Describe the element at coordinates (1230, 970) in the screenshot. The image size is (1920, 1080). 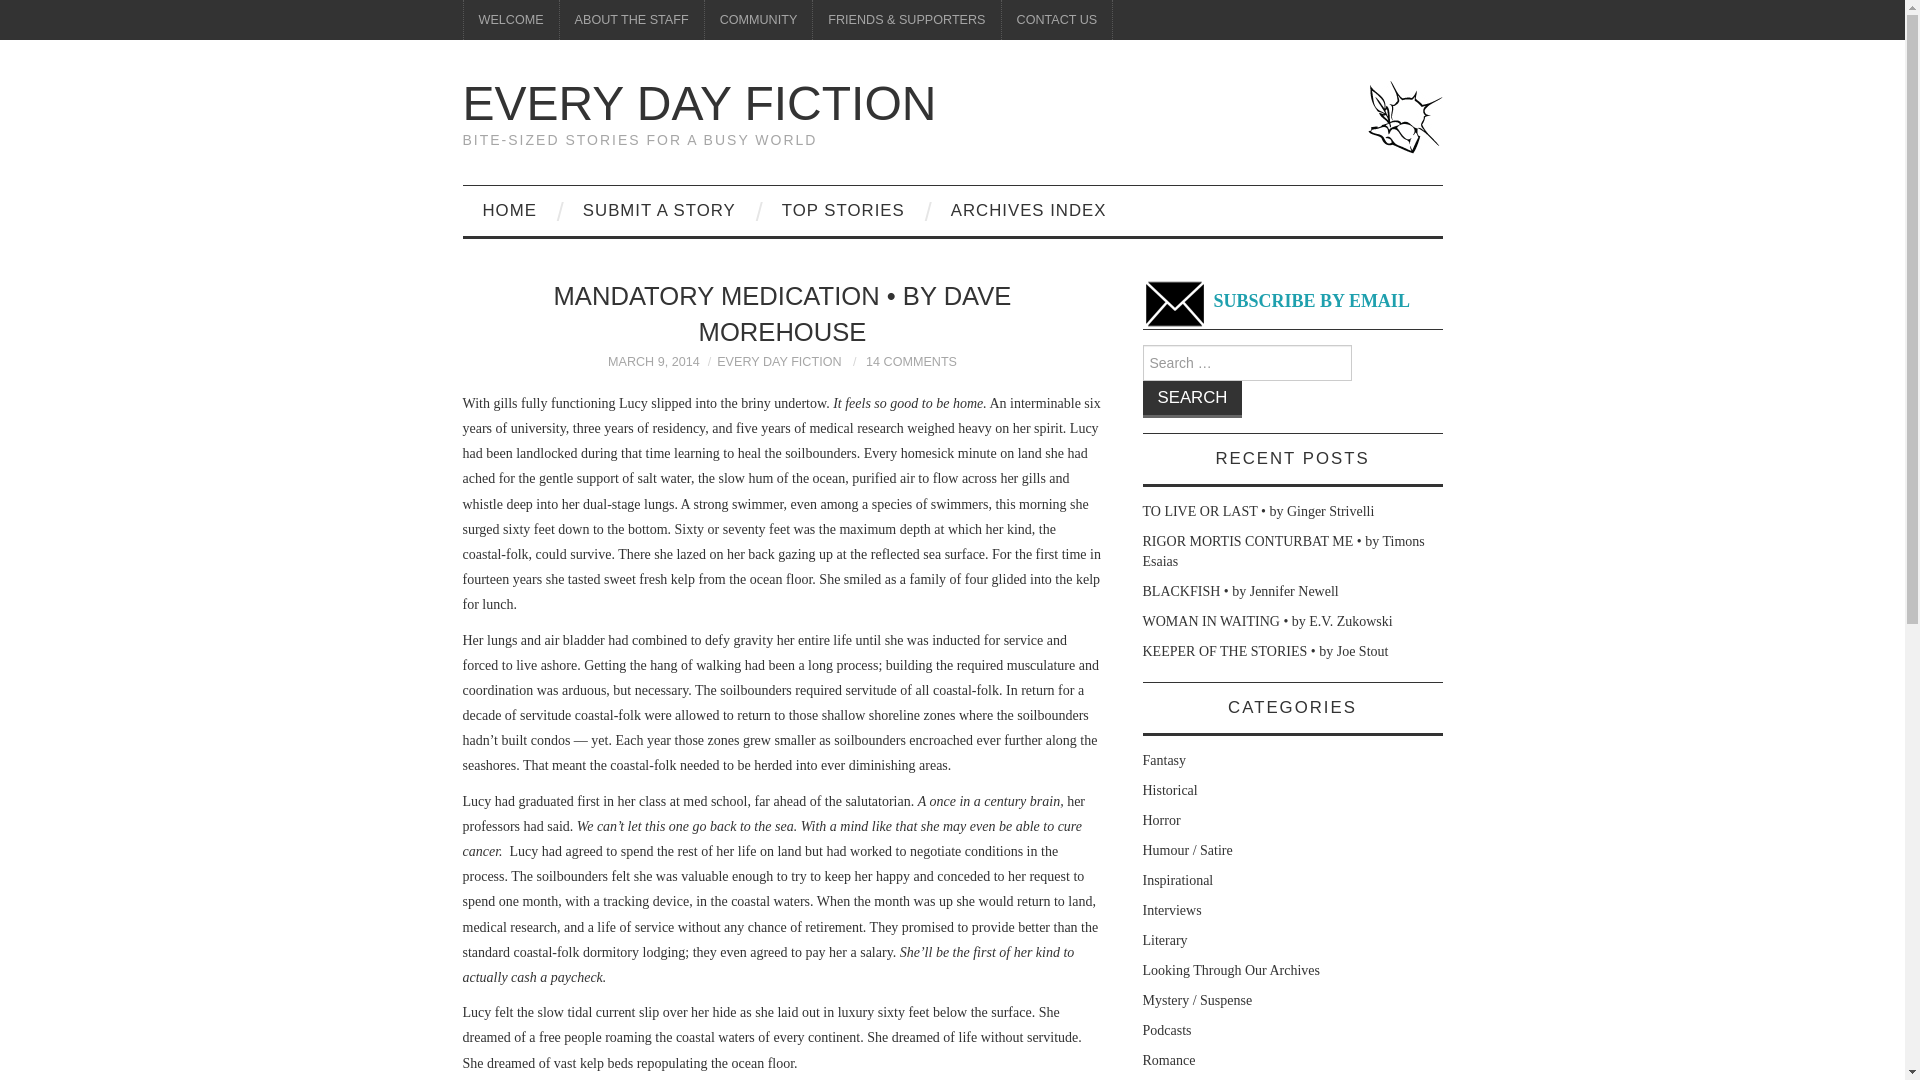
I see `Looking Through Our Archives` at that location.